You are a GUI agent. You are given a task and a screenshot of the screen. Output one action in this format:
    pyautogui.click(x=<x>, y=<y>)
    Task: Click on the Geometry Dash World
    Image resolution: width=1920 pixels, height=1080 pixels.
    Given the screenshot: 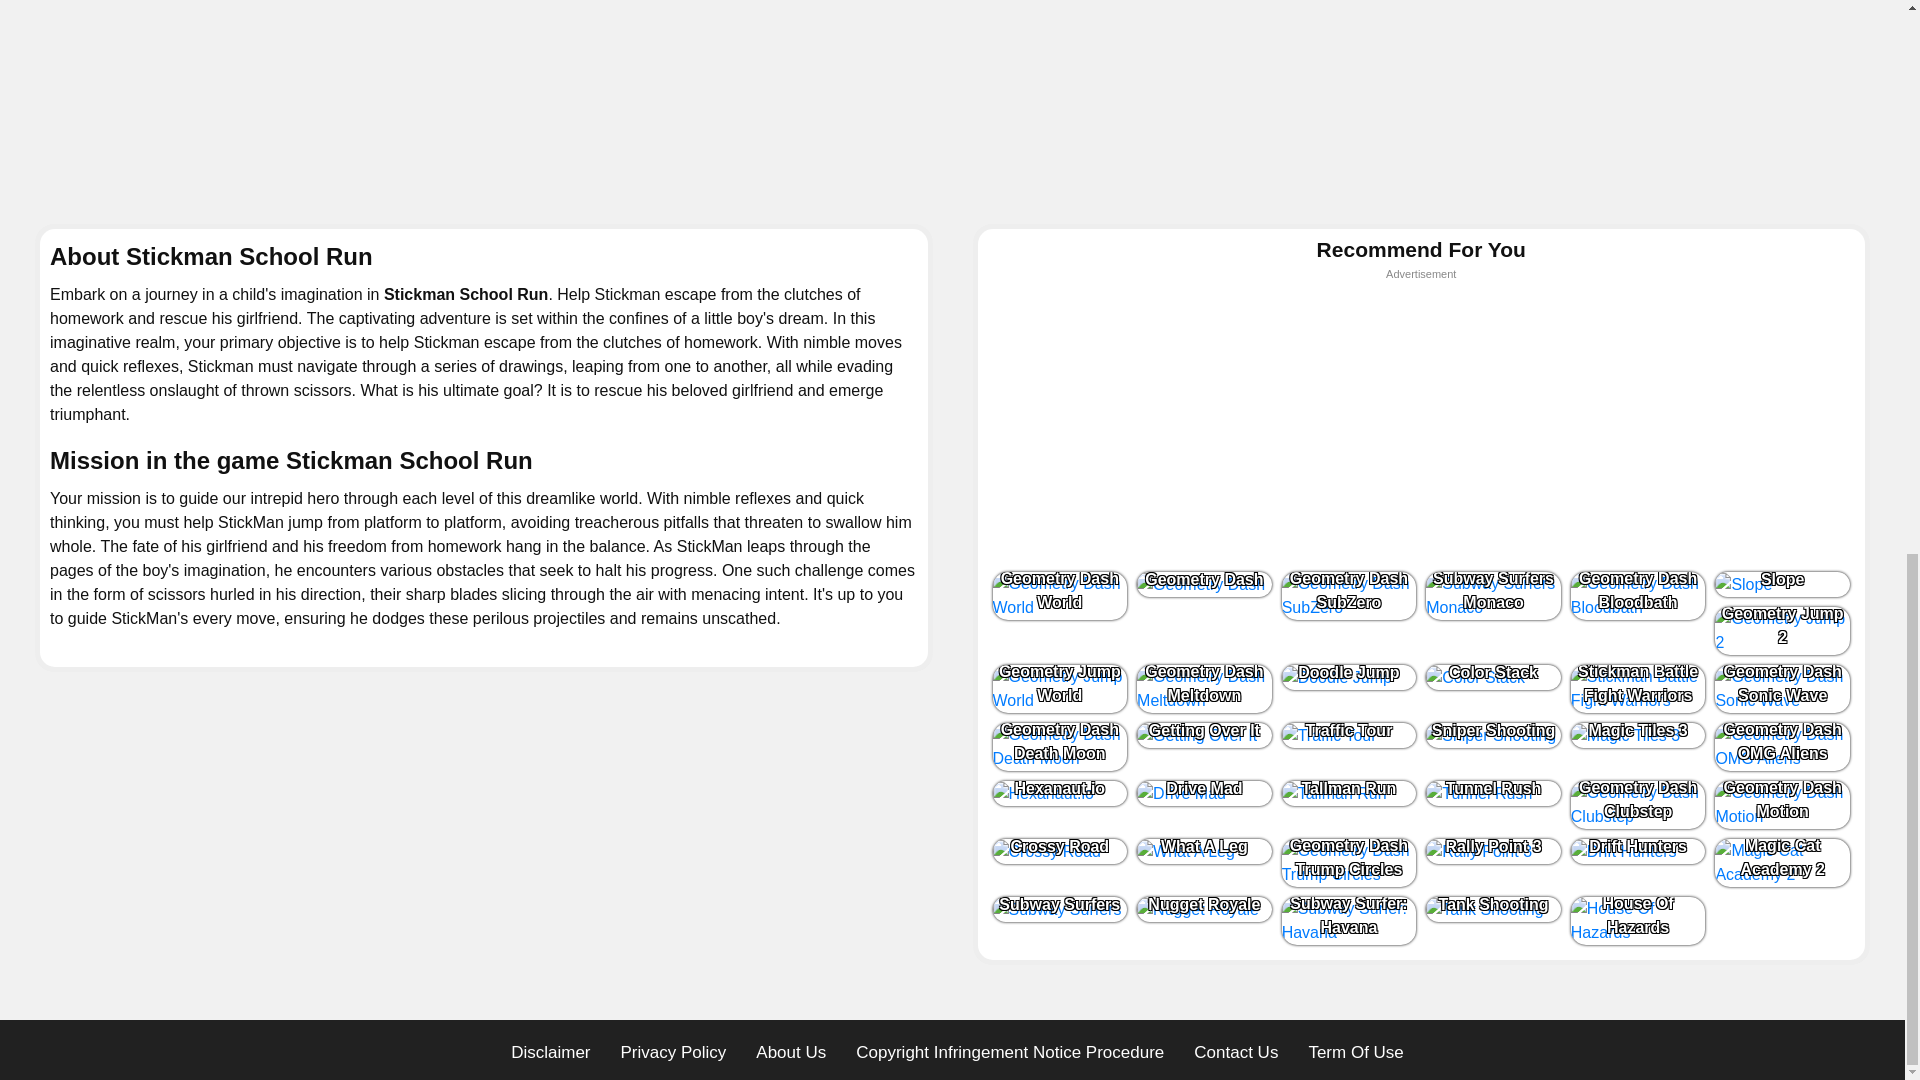 What is the action you would take?
    pyautogui.click(x=1060, y=596)
    